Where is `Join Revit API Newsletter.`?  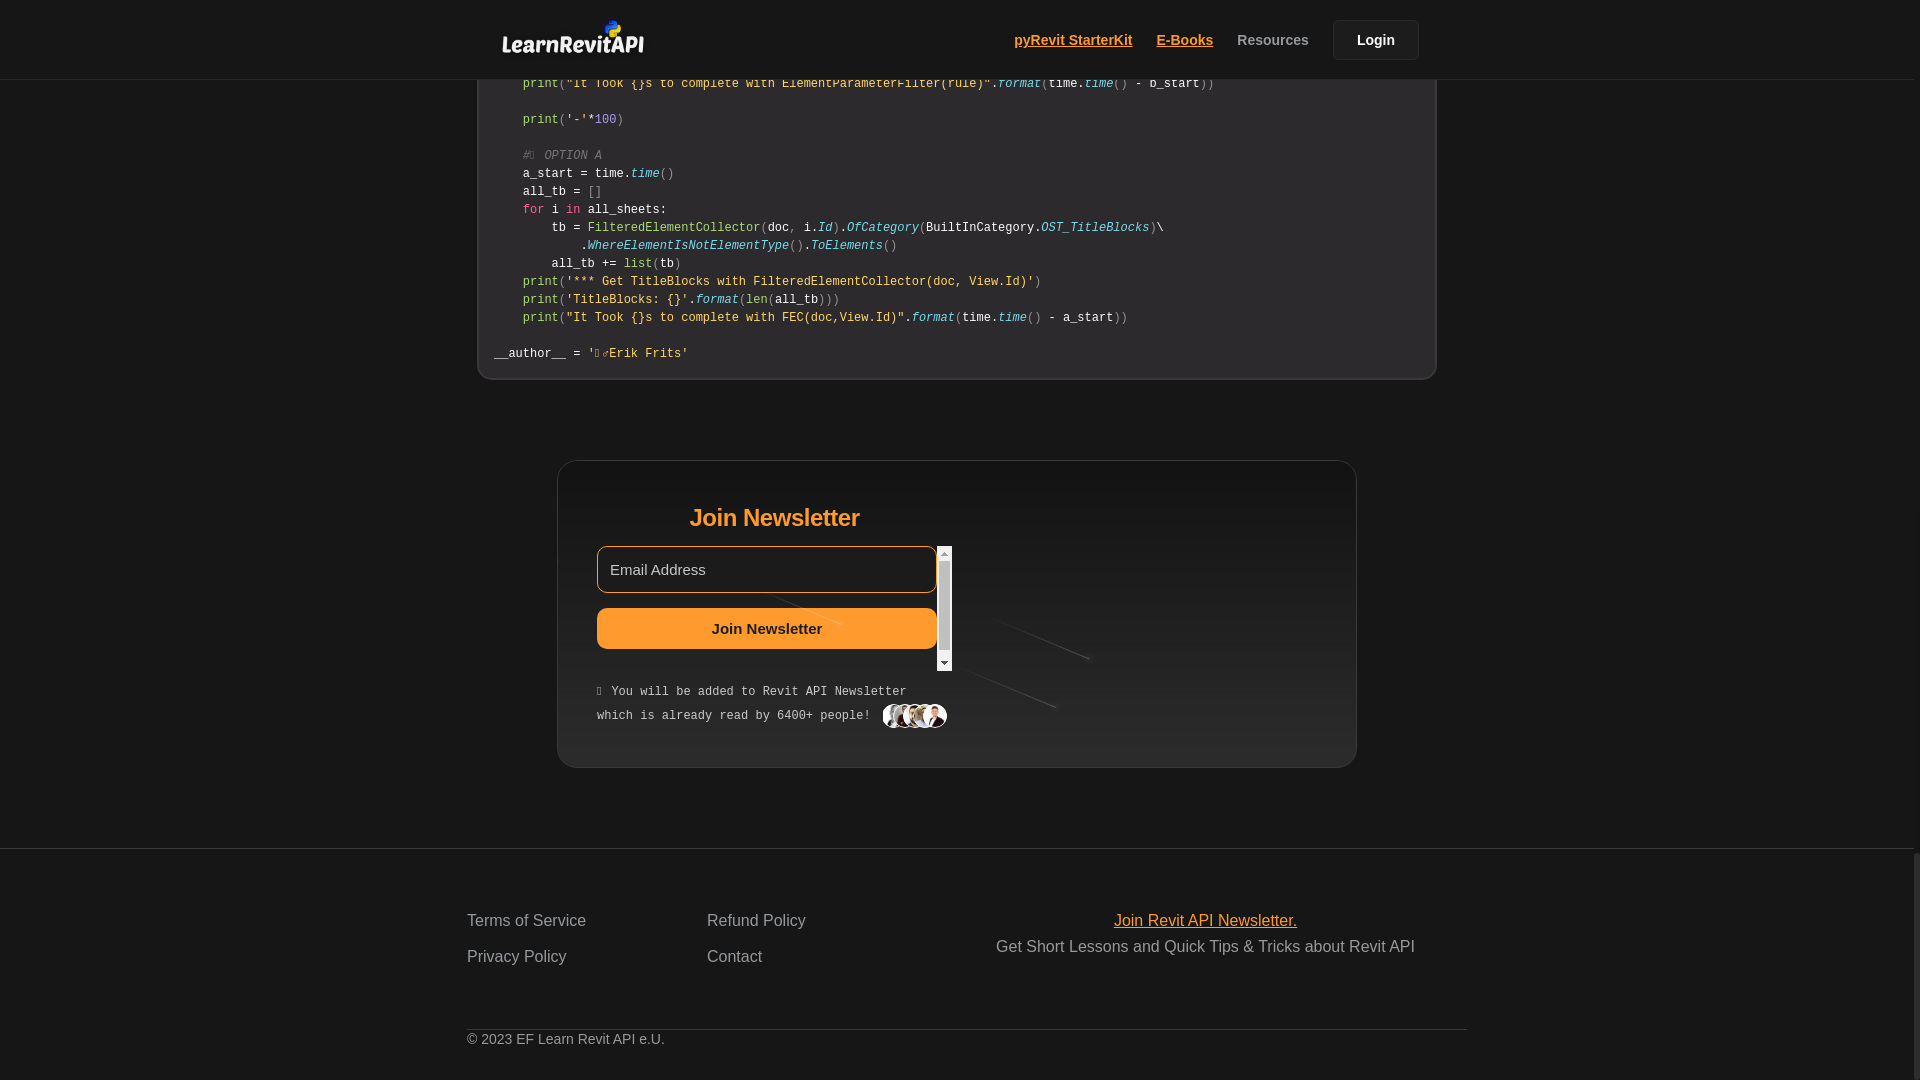 Join Revit API Newsletter. is located at coordinates (1205, 920).